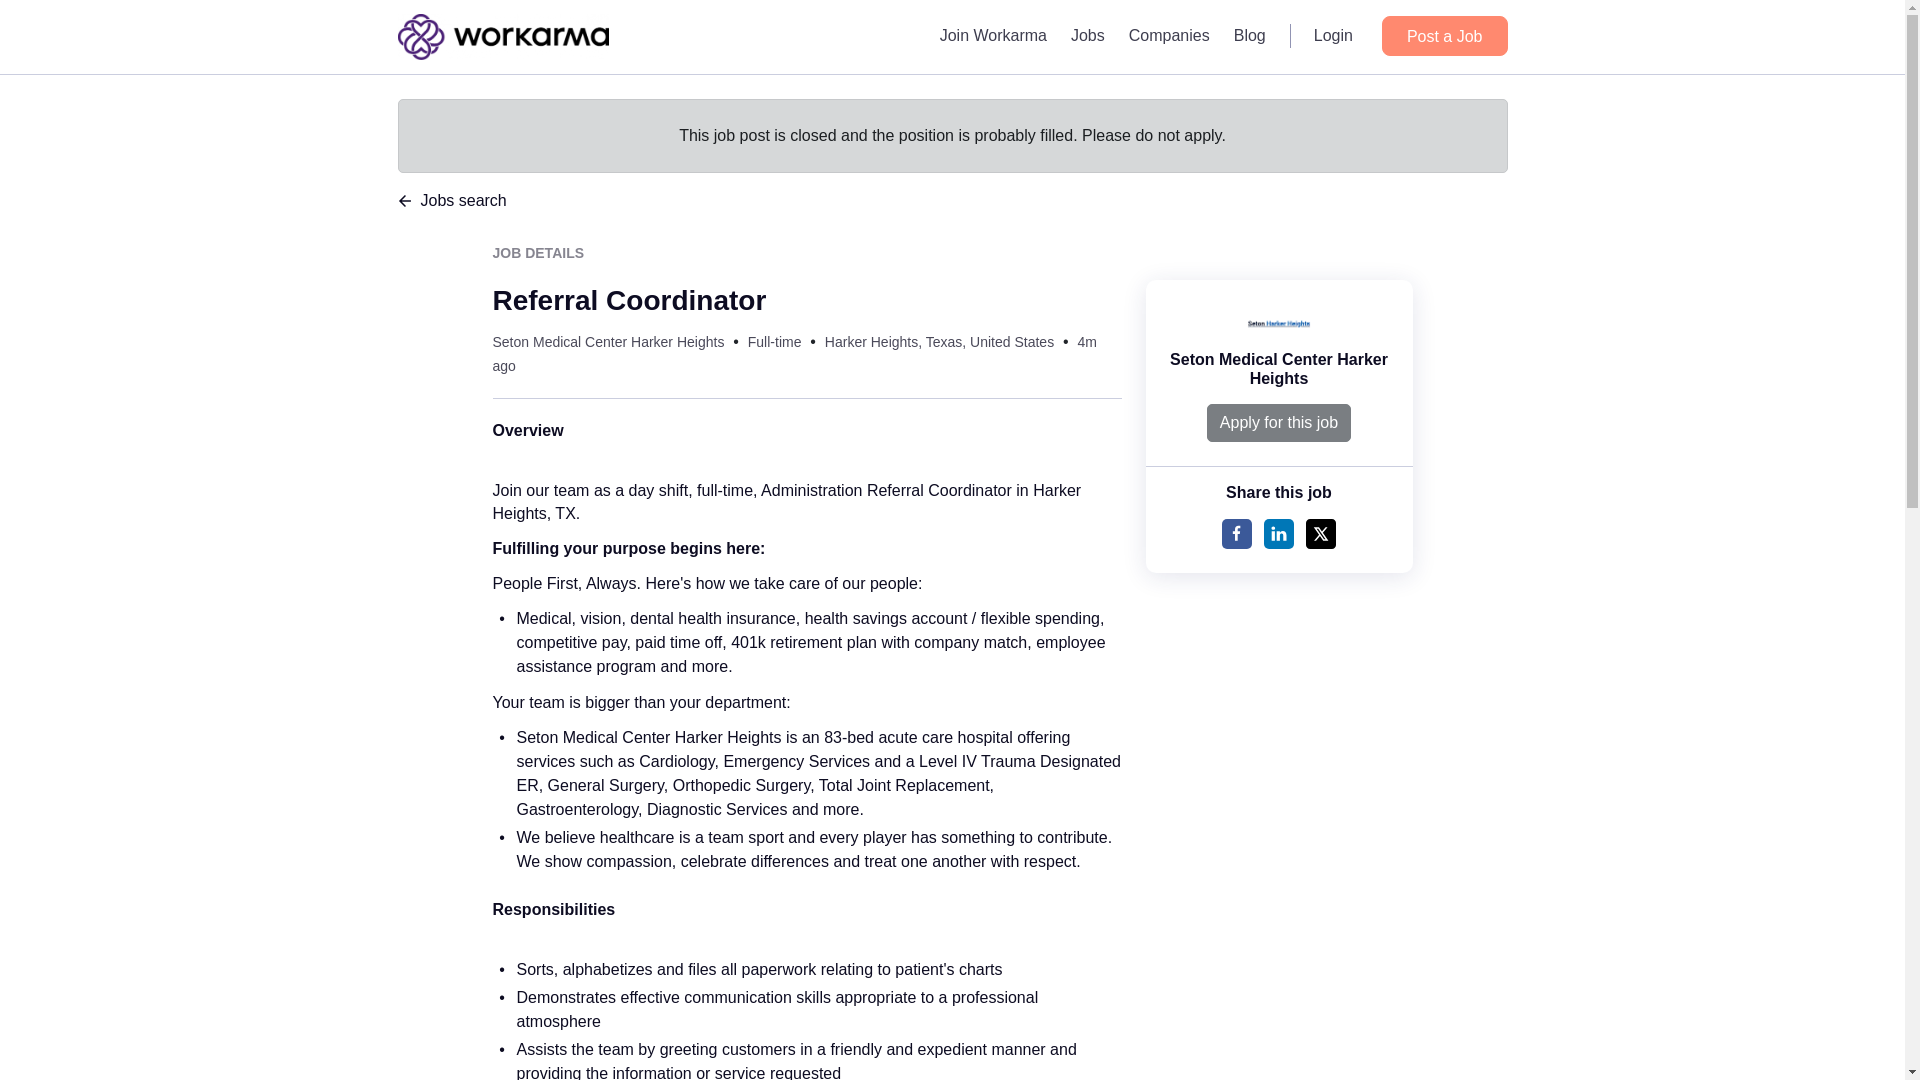 The width and height of the screenshot is (1920, 1080). I want to click on Share to Linkedin, so click(1278, 534).